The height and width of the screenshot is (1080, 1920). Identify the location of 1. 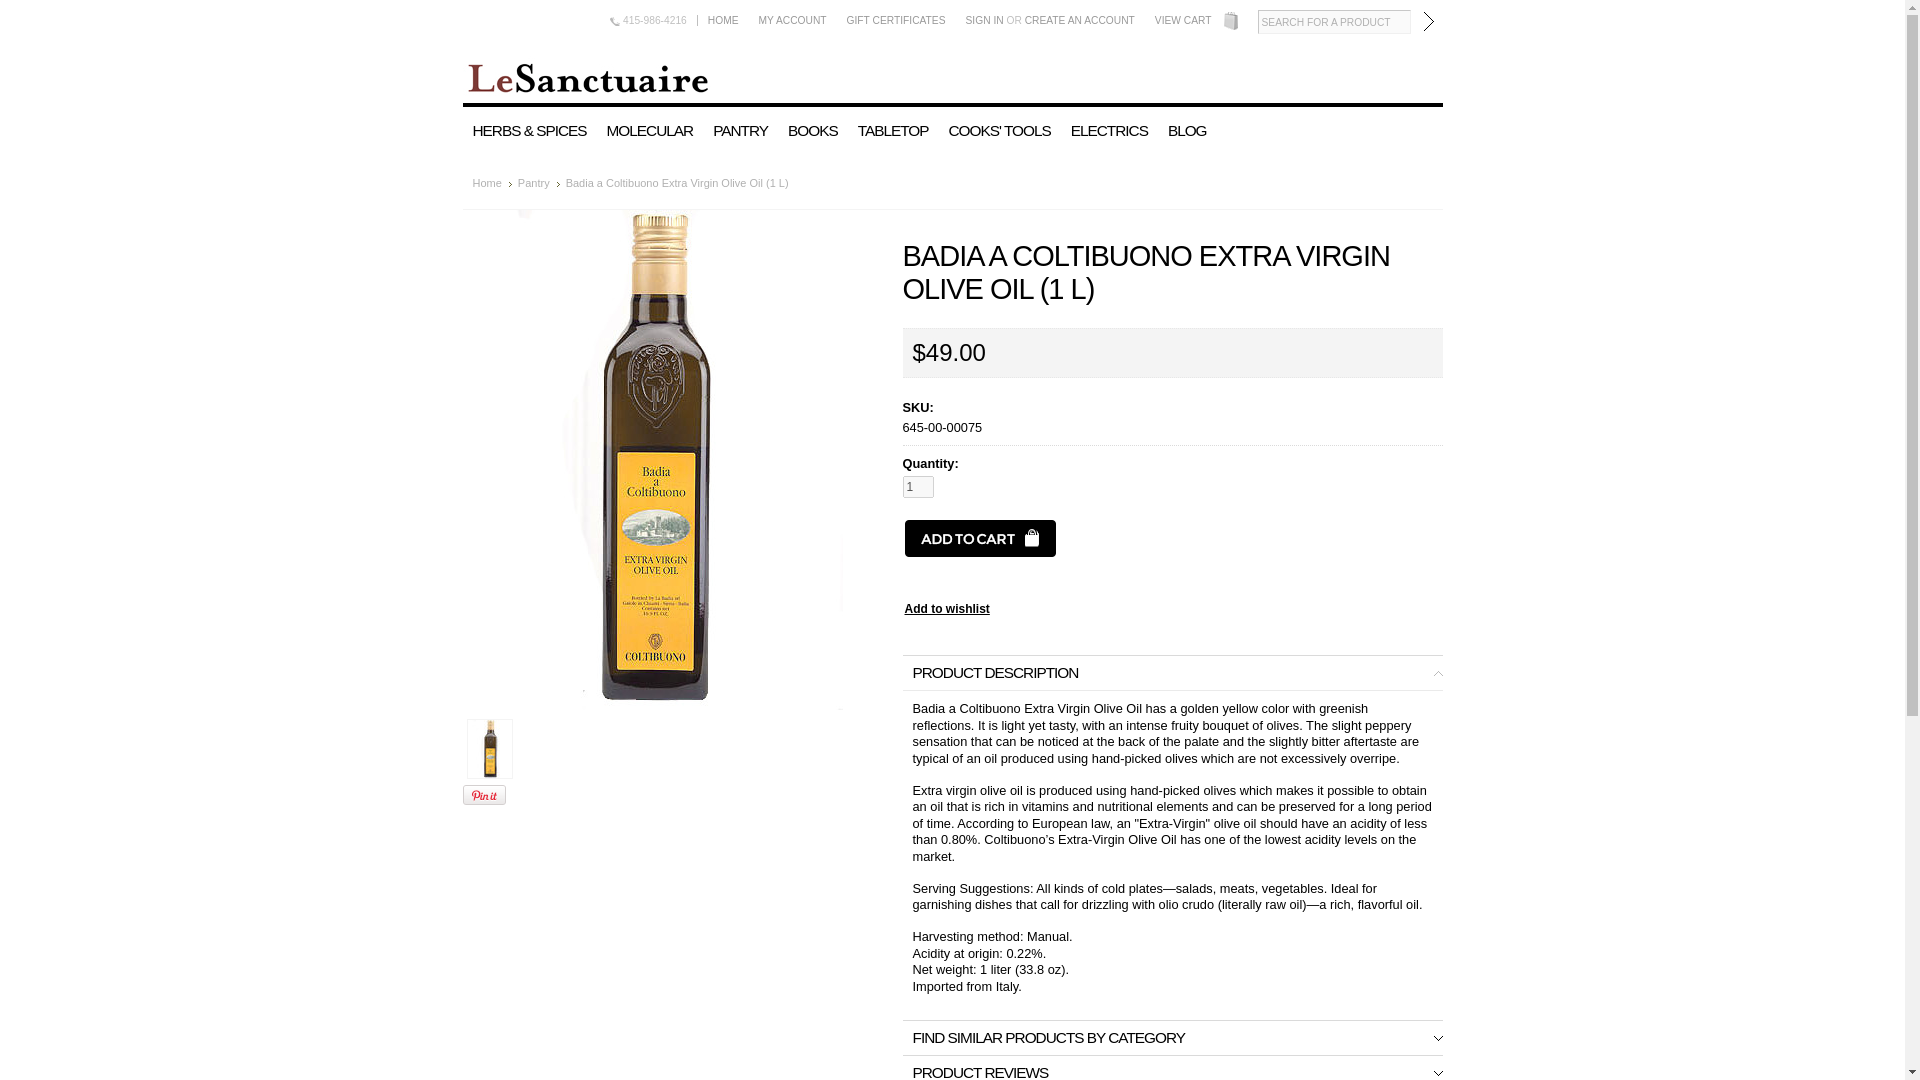
(918, 486).